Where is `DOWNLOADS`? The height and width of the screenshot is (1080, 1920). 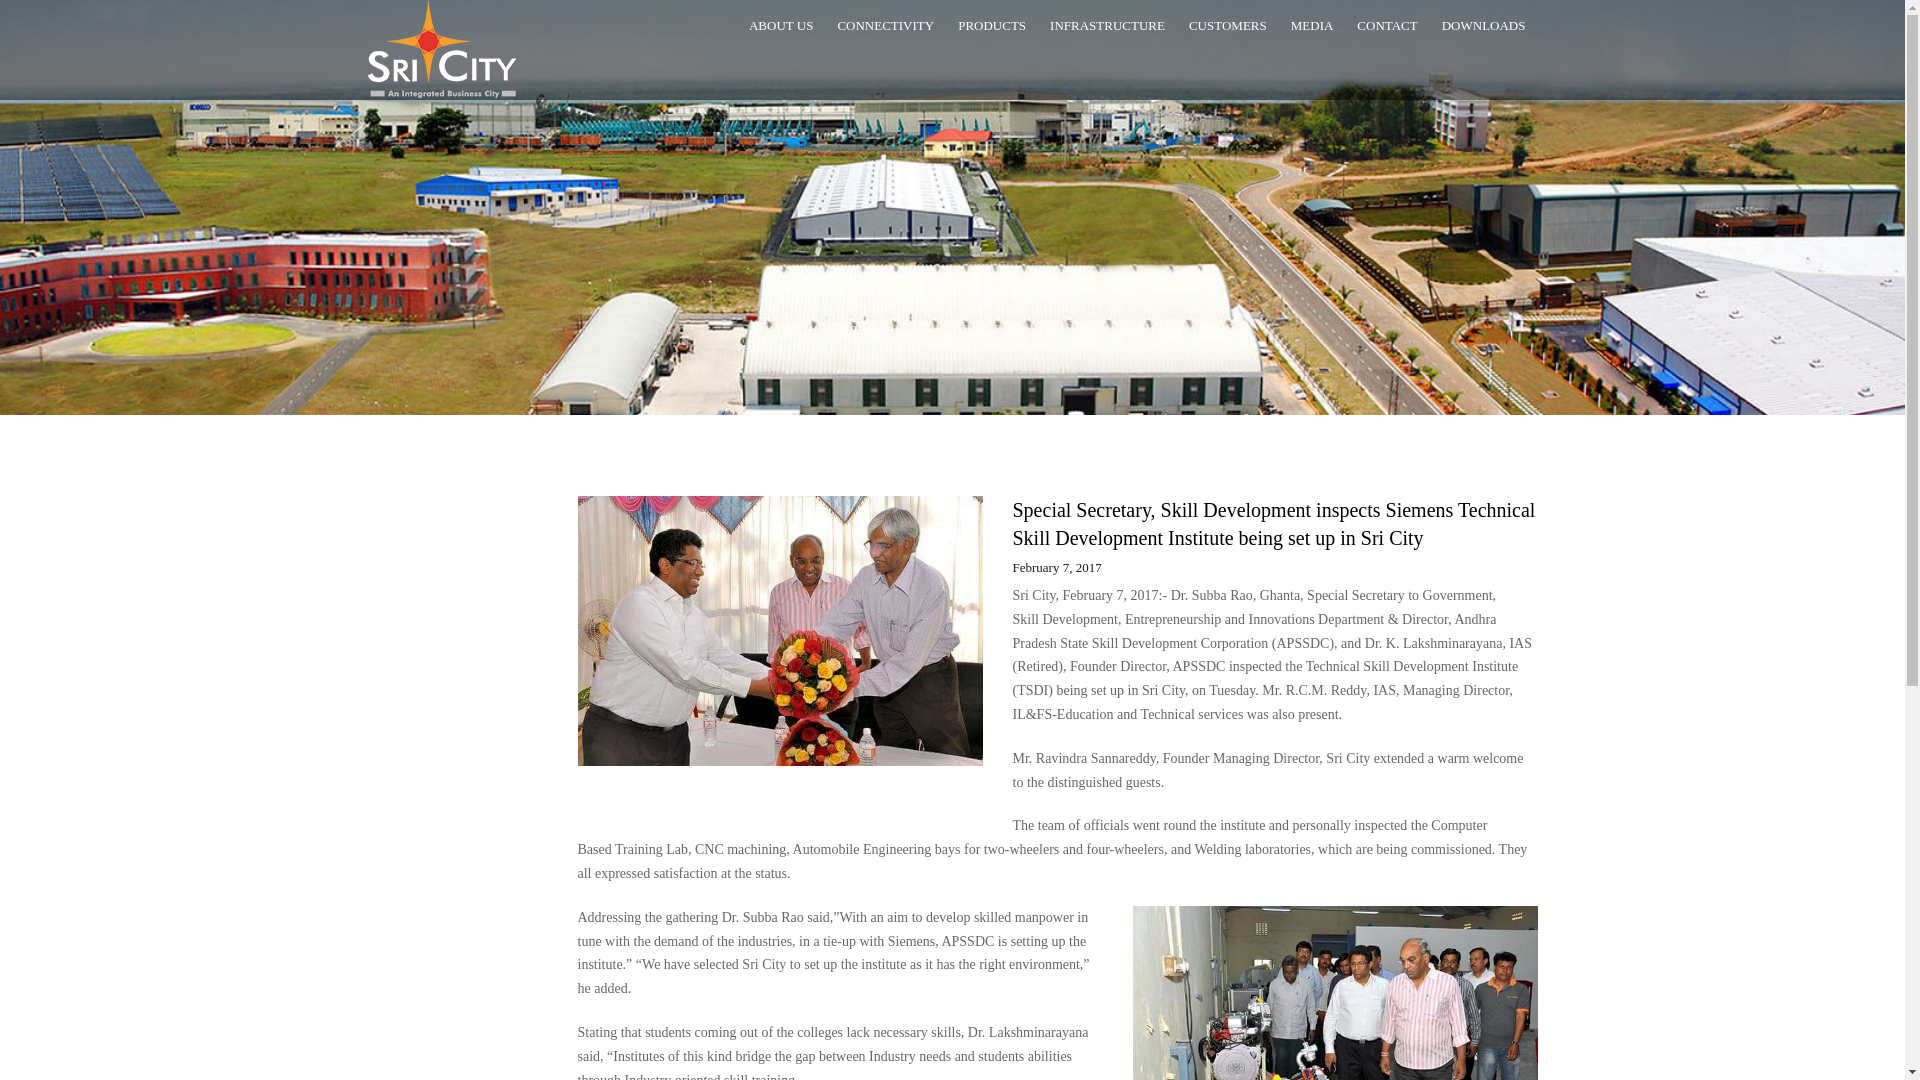
DOWNLOADS is located at coordinates (1484, 26).